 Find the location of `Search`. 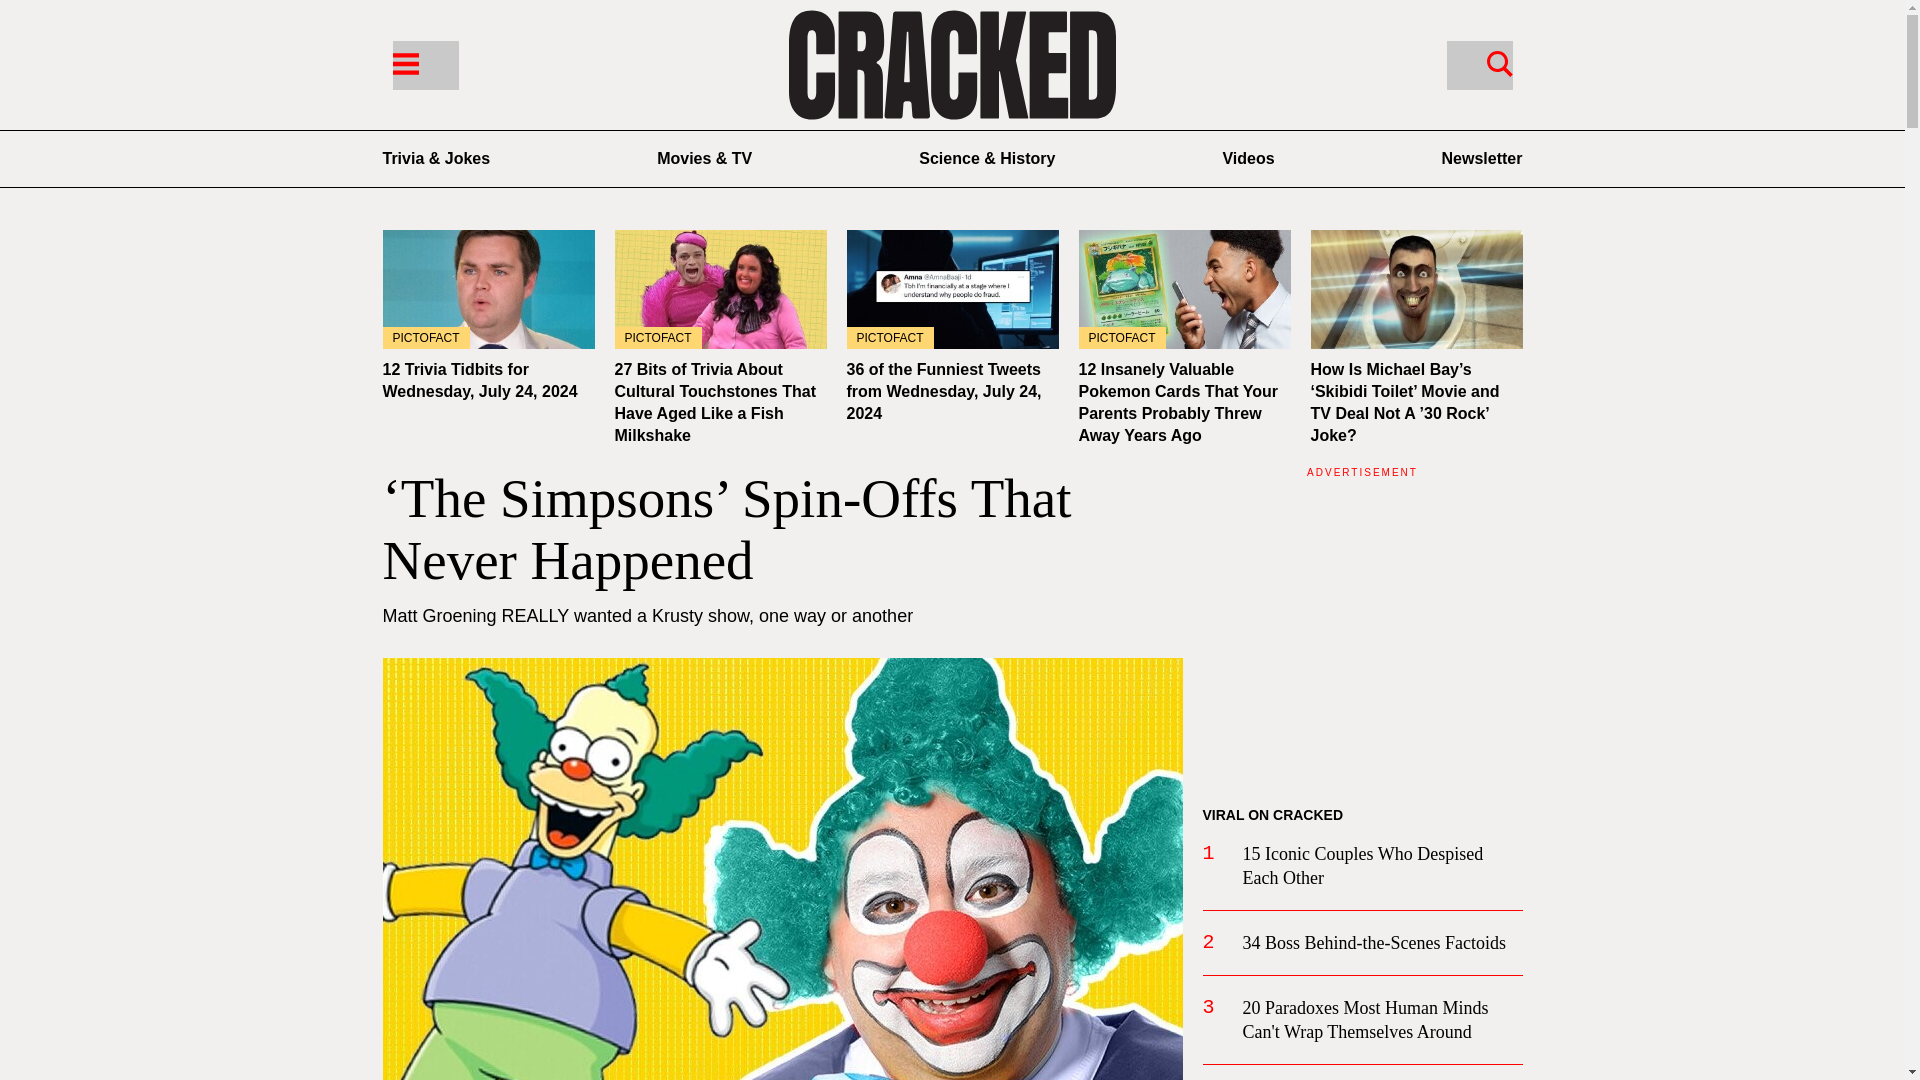

Search is located at coordinates (1478, 64).